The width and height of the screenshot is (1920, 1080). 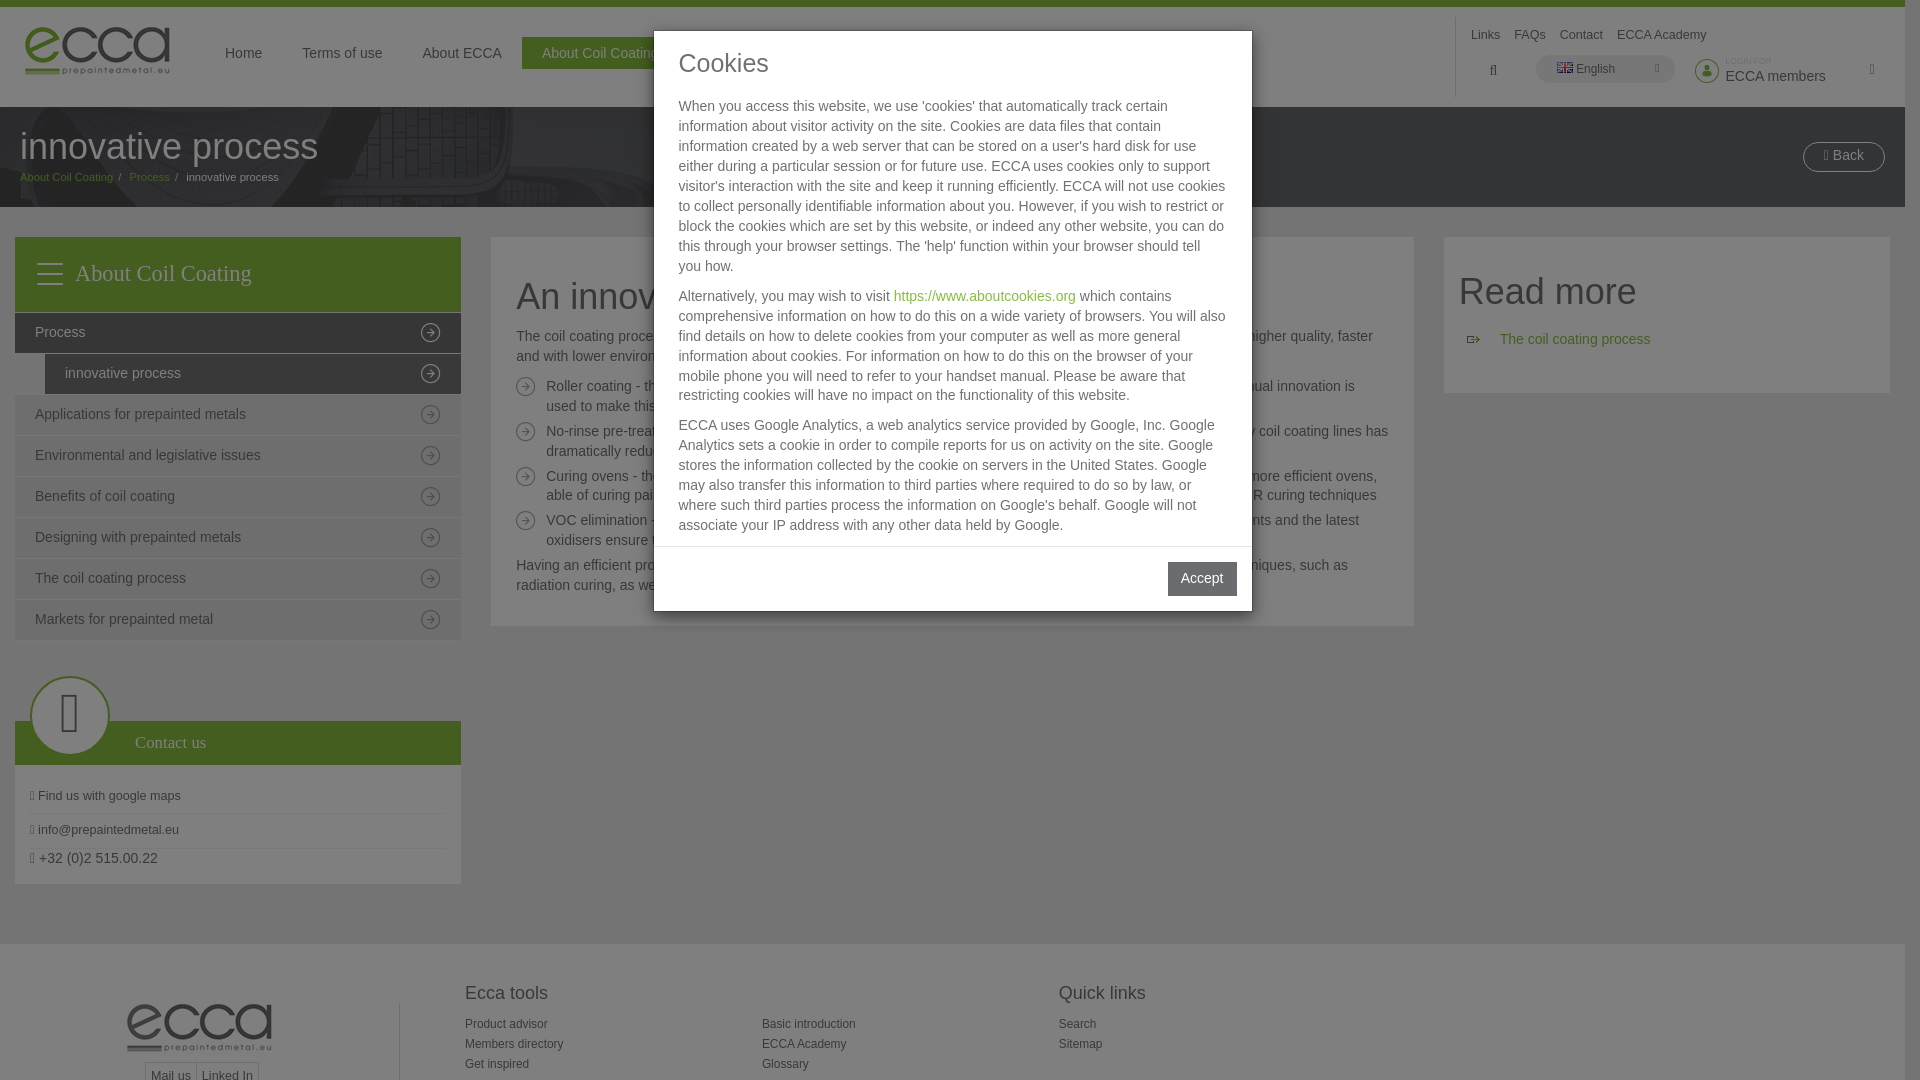 What do you see at coordinates (1486, 35) in the screenshot?
I see `Links` at bounding box center [1486, 35].